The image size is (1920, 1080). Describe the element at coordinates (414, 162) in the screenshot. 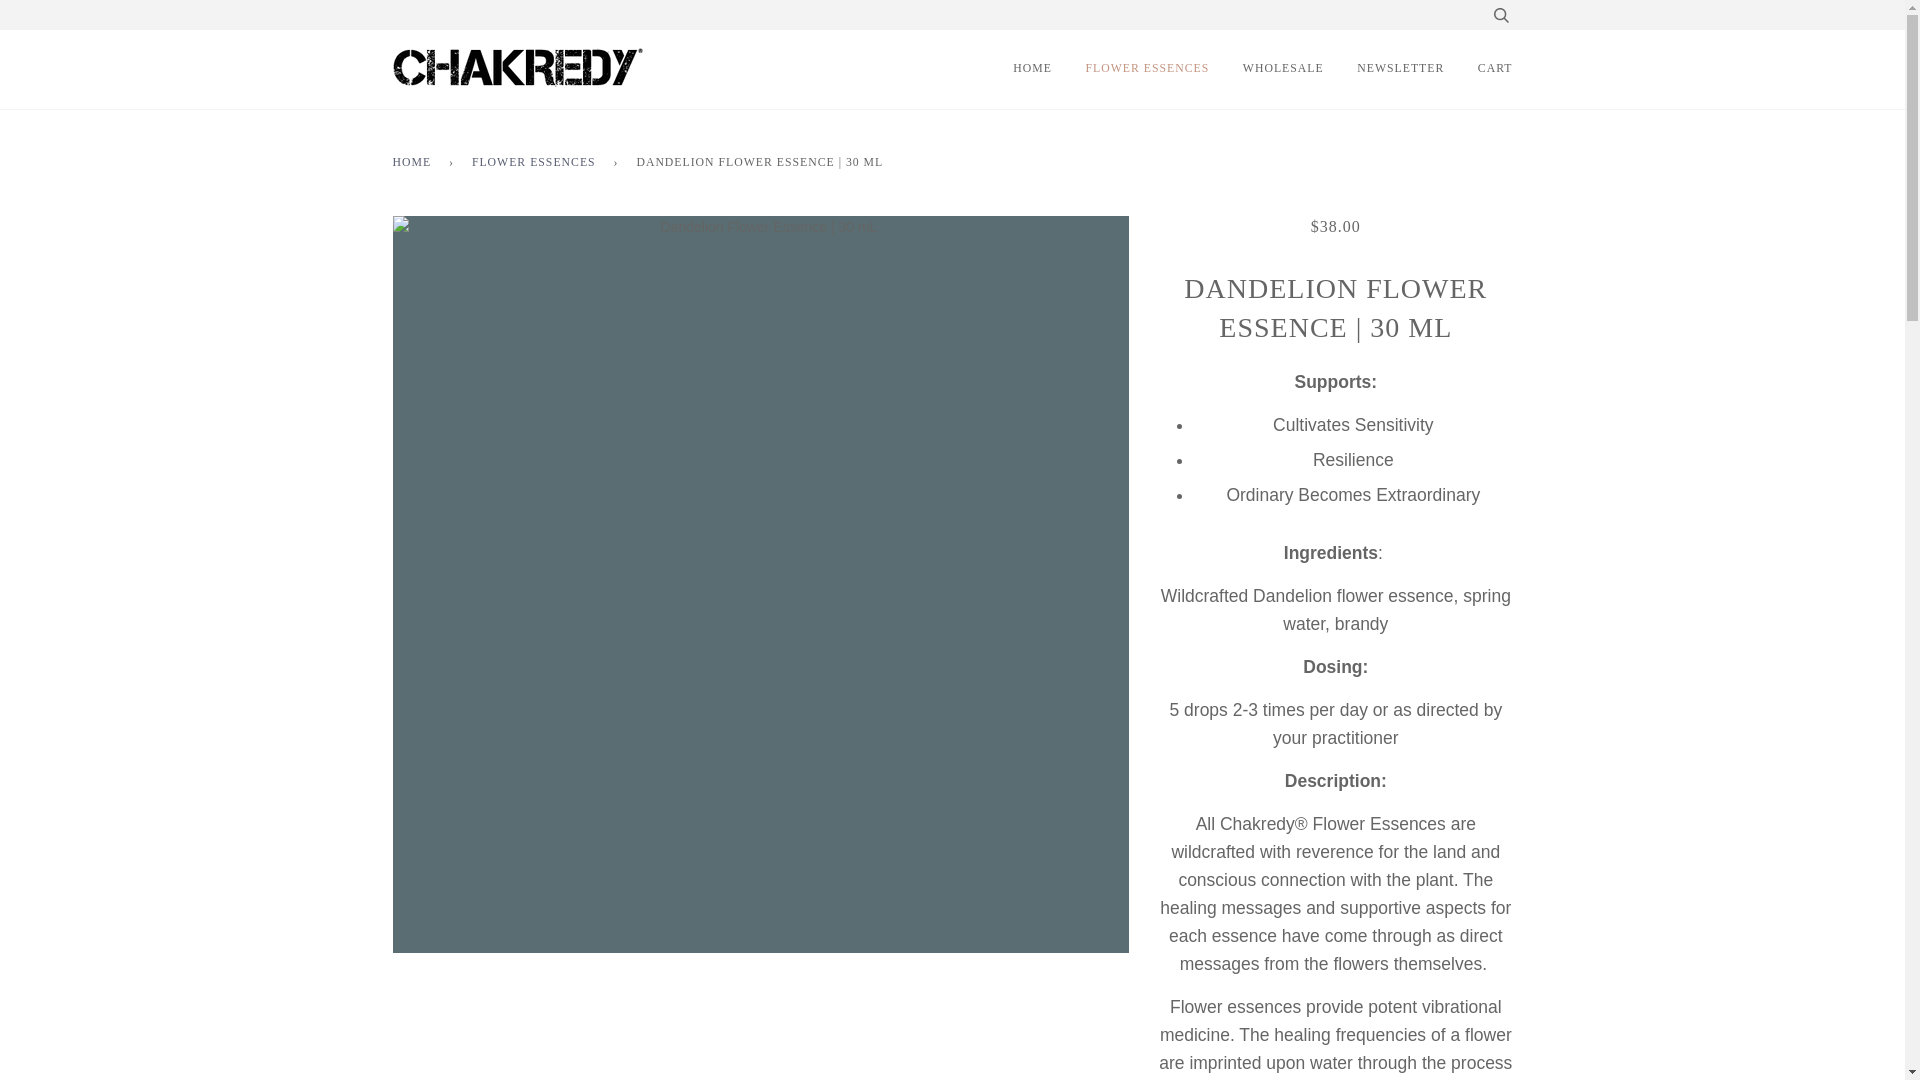

I see `HOME` at that location.